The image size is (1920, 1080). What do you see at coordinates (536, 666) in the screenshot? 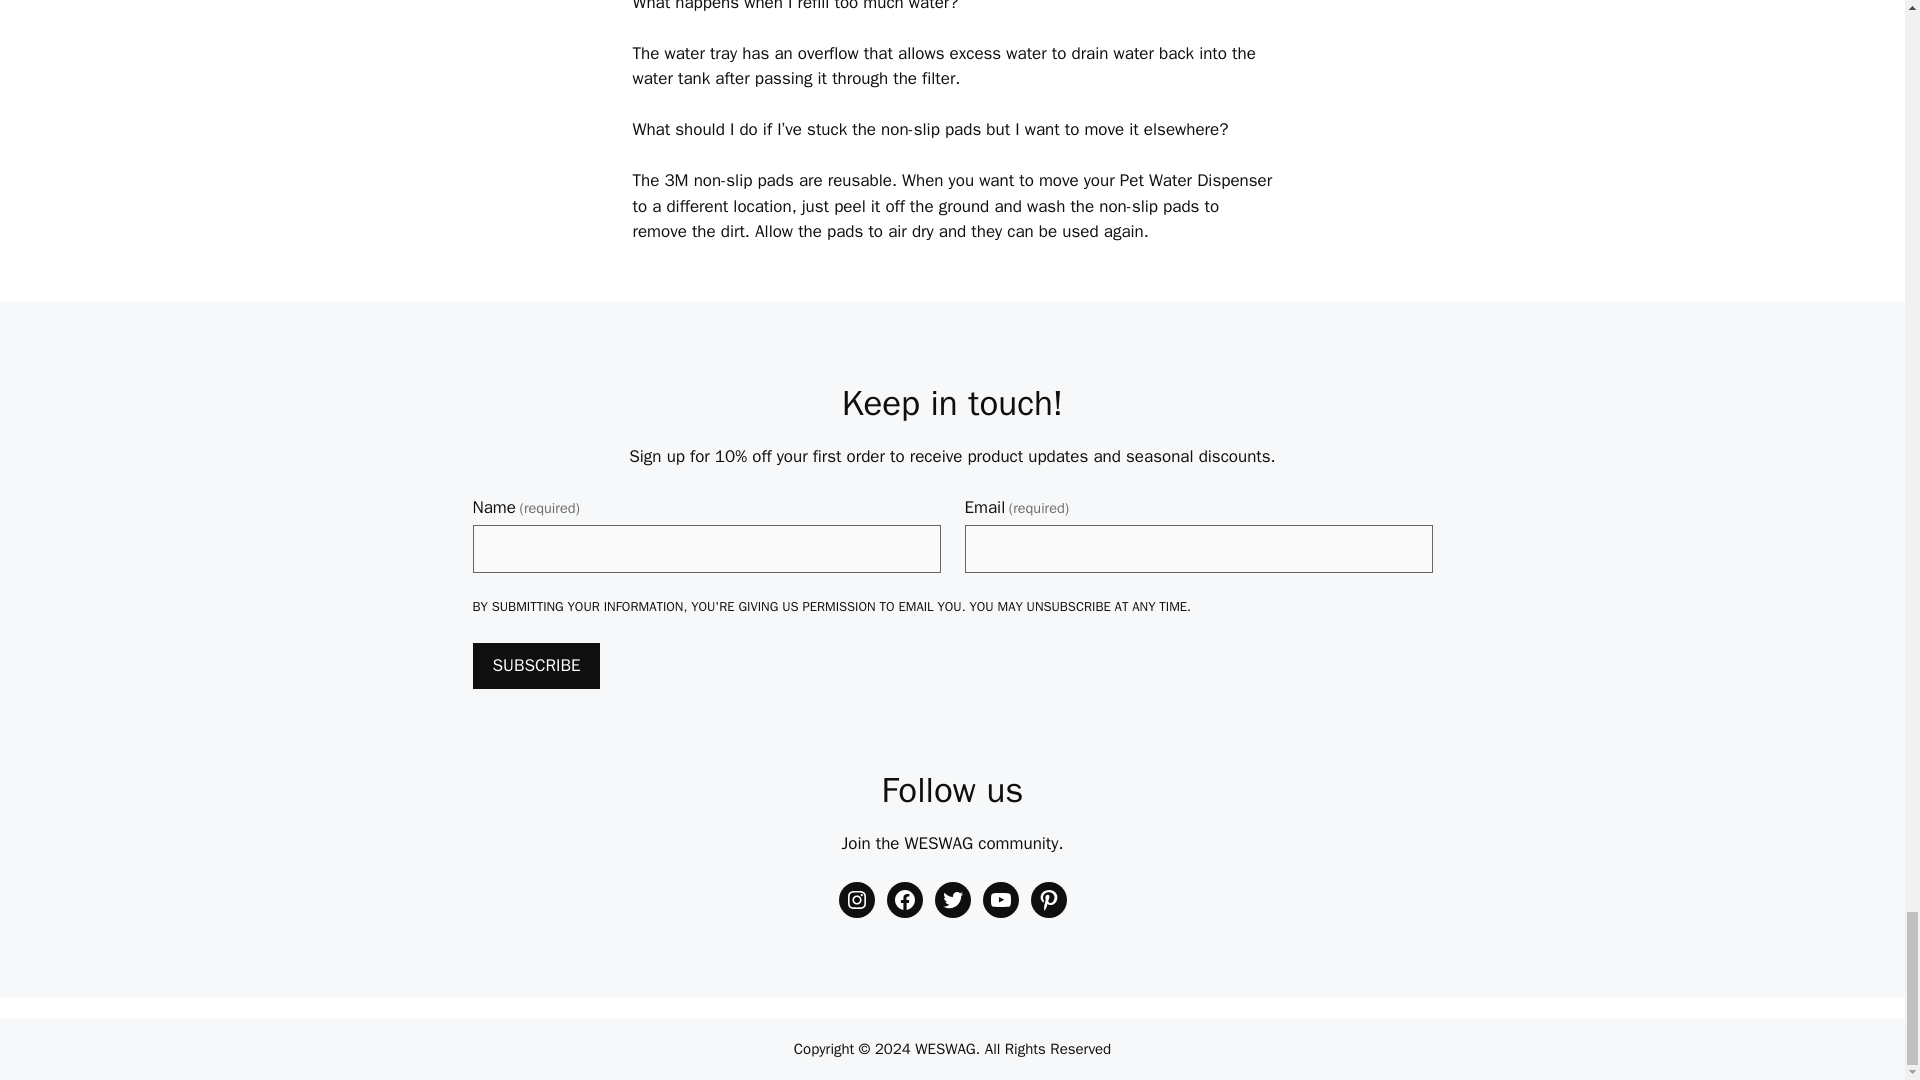
I see `SUBSCRIBE` at bounding box center [536, 666].